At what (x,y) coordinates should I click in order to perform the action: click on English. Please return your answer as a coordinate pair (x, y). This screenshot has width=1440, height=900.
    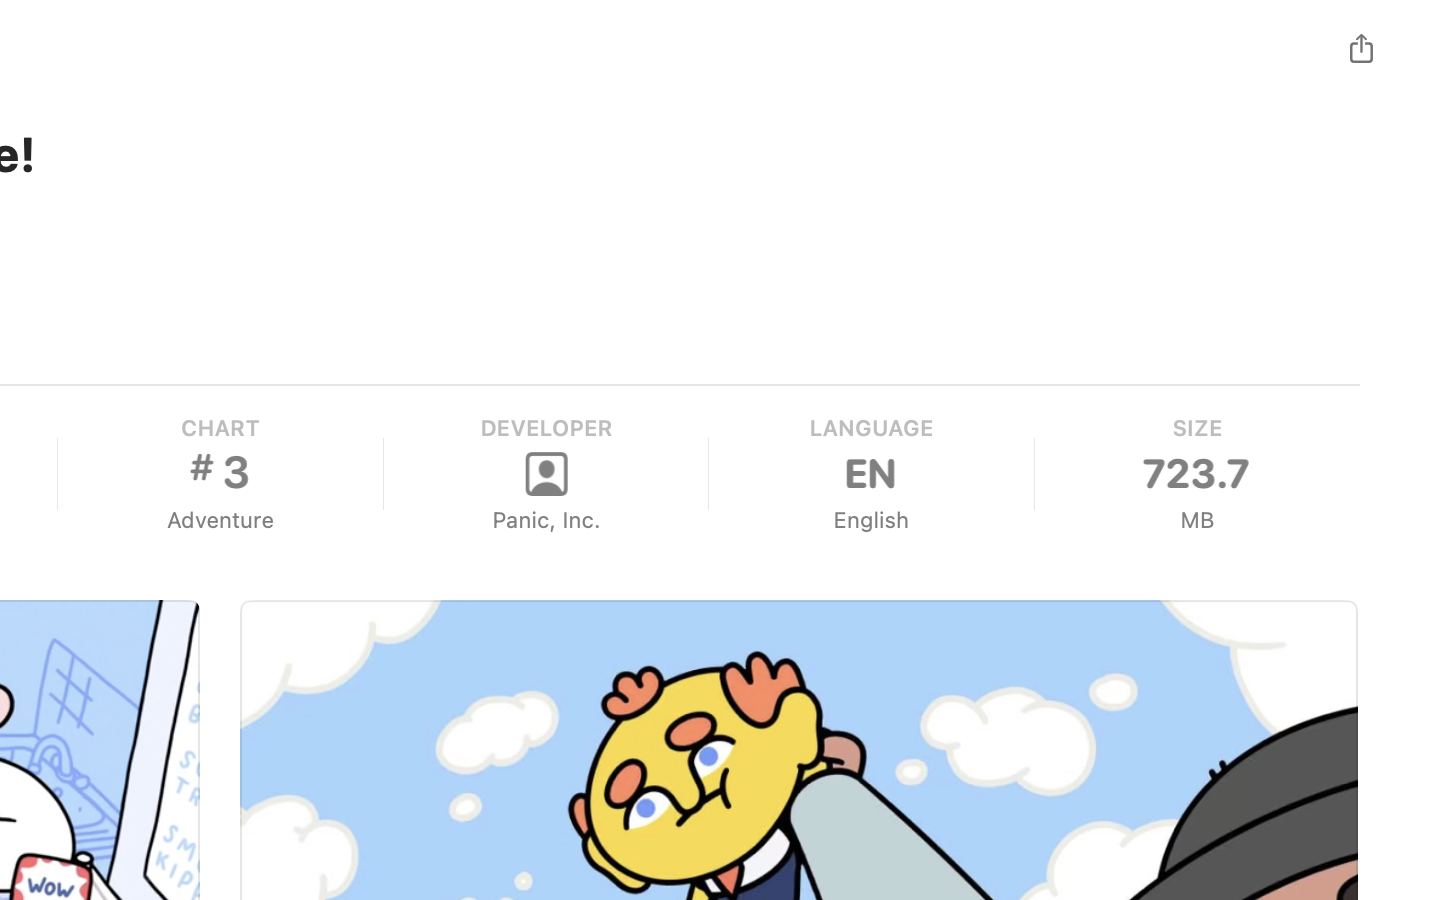
    Looking at the image, I should click on (870, 520).